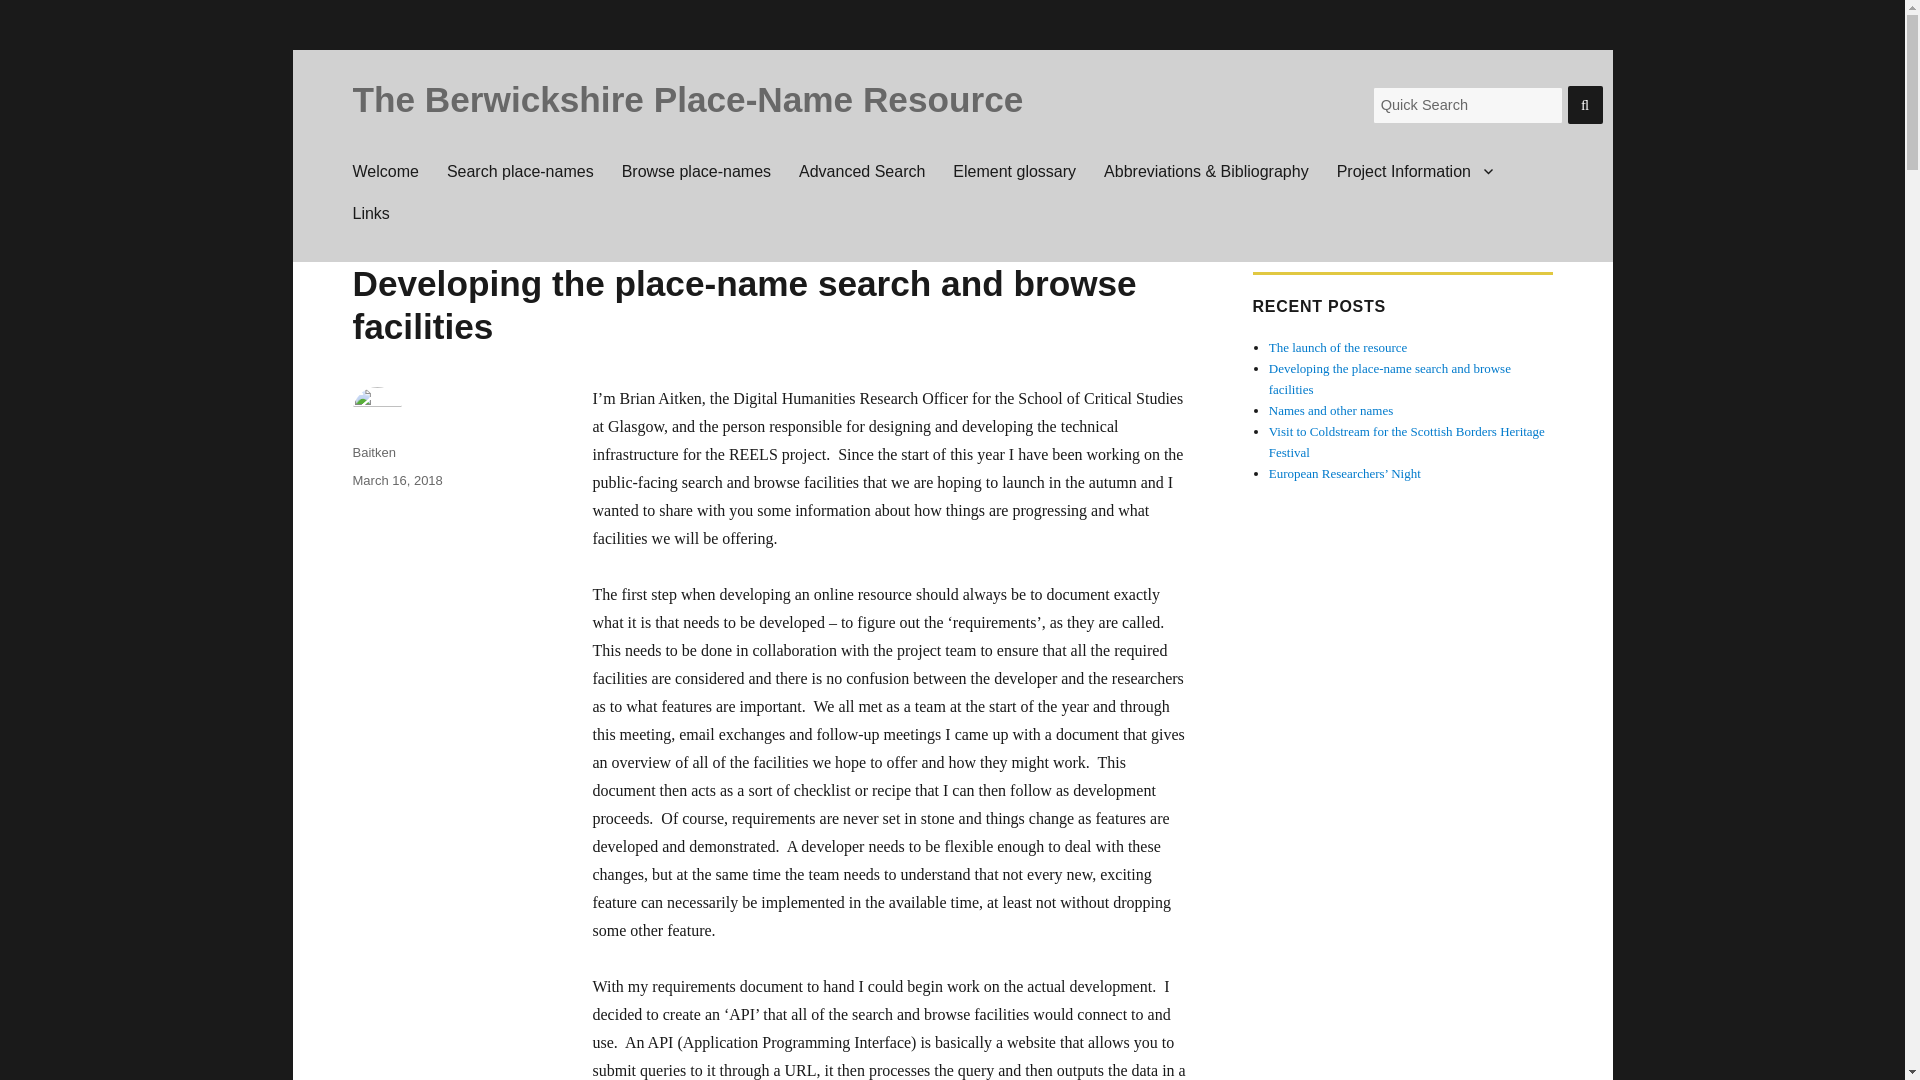 Image resolution: width=1920 pixels, height=1080 pixels. What do you see at coordinates (1390, 378) in the screenshot?
I see `Developing the place-name search and browse facilities` at bounding box center [1390, 378].